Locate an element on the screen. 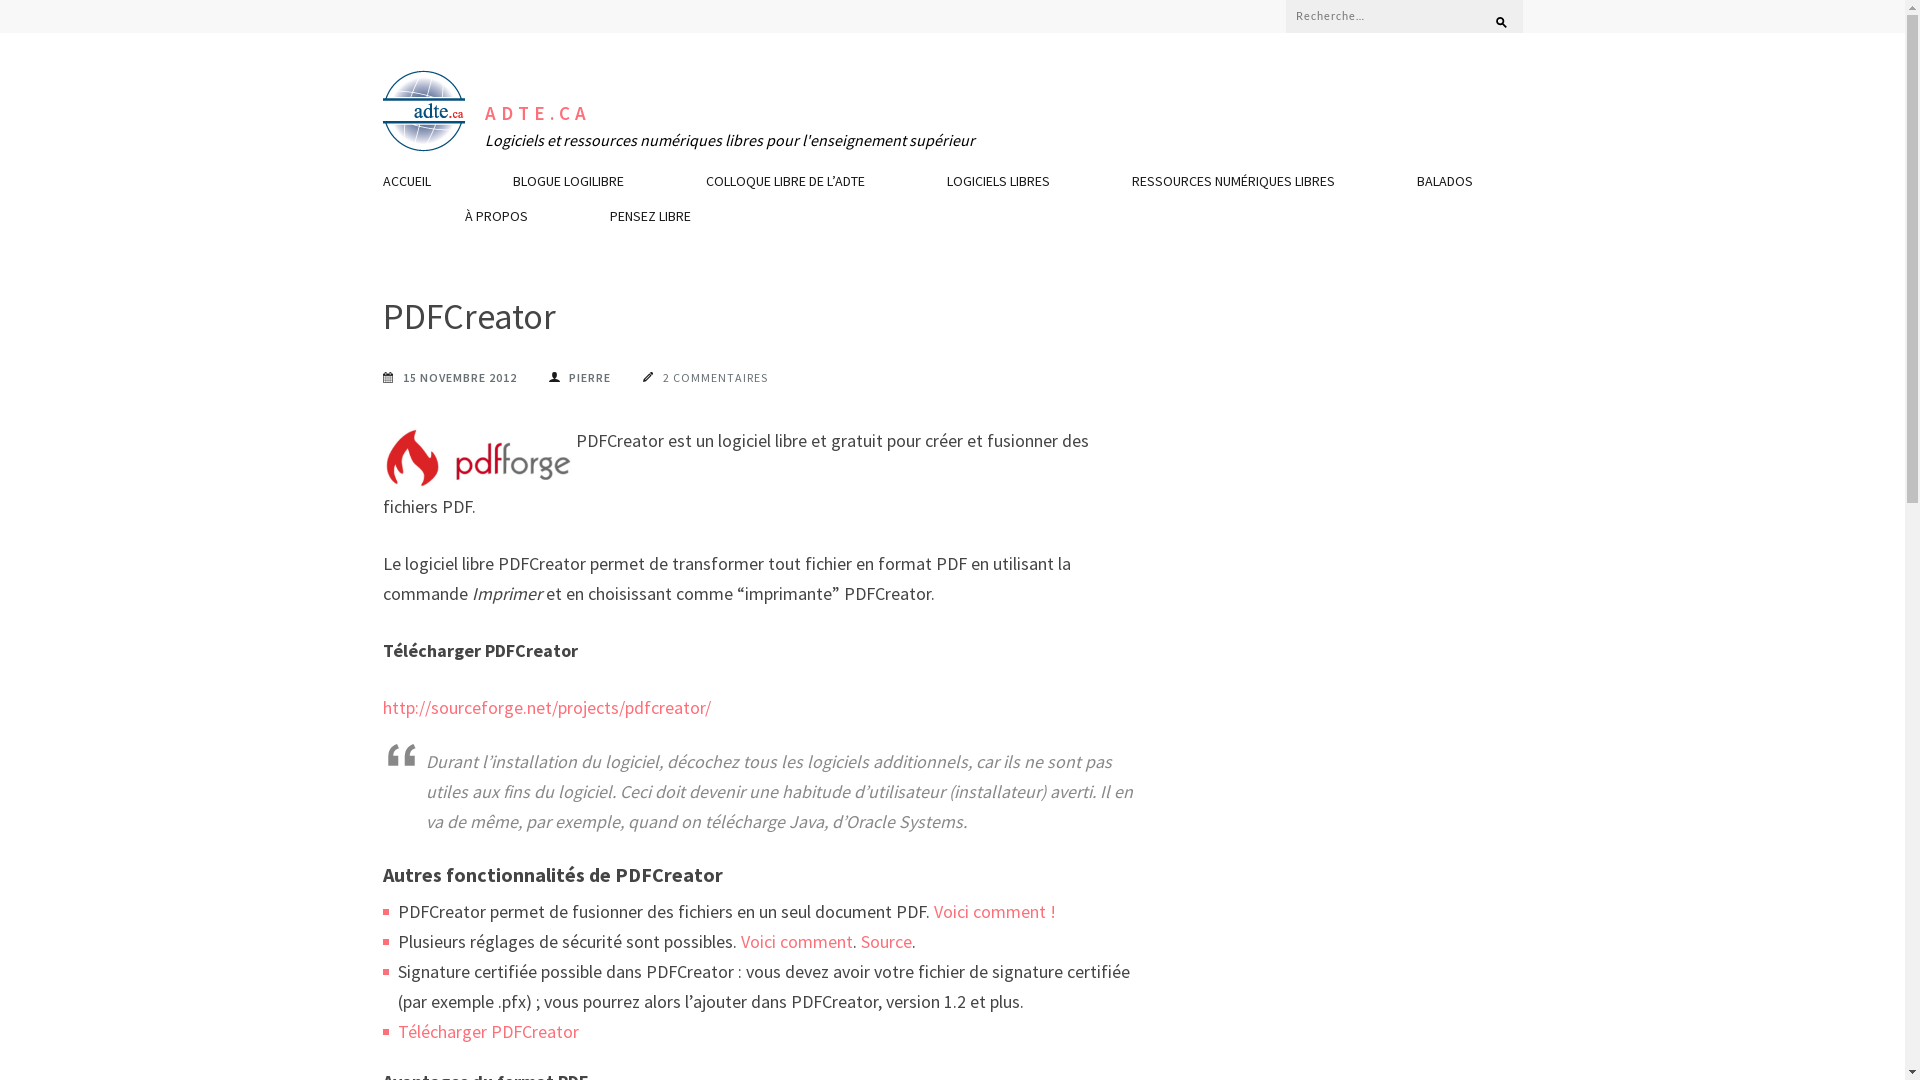 The width and height of the screenshot is (1920, 1080). PIERRE is located at coordinates (579, 378).